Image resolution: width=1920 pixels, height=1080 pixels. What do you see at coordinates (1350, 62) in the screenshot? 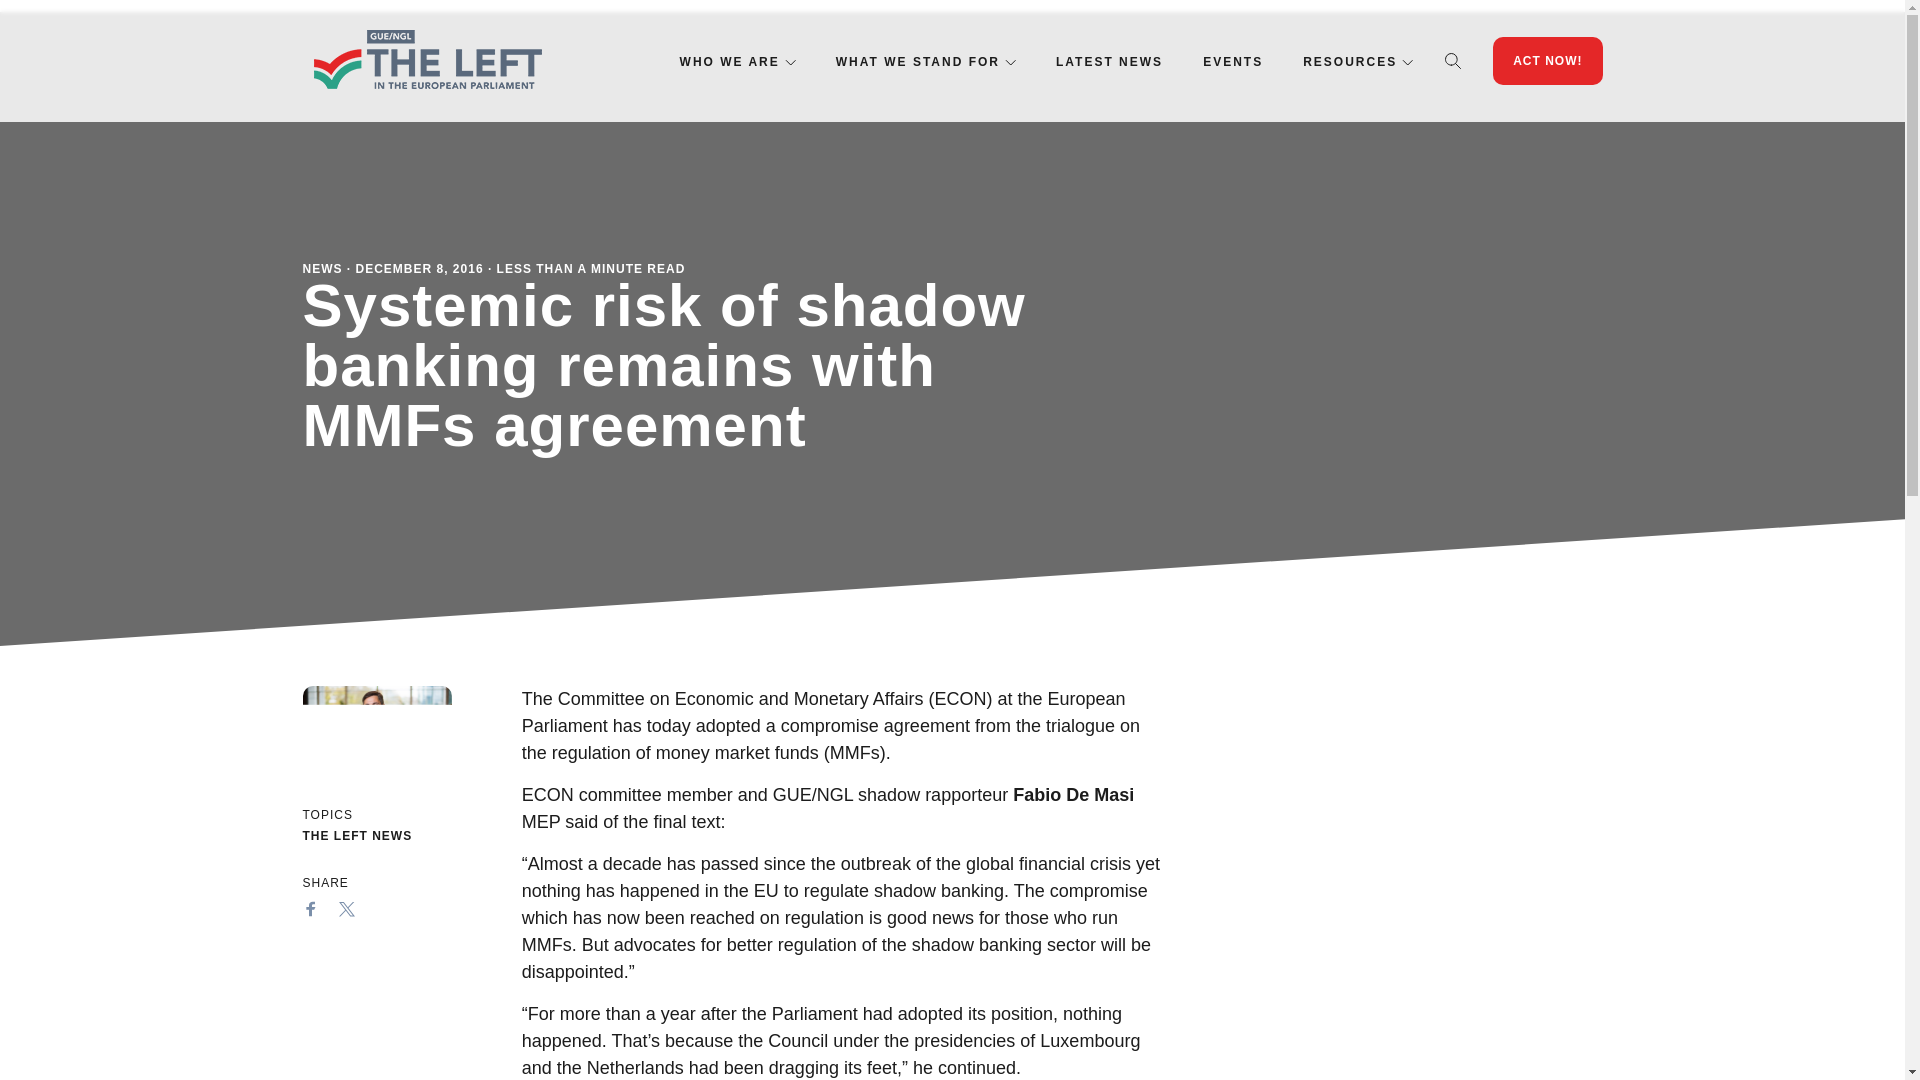
I see `RESOURCES` at bounding box center [1350, 62].